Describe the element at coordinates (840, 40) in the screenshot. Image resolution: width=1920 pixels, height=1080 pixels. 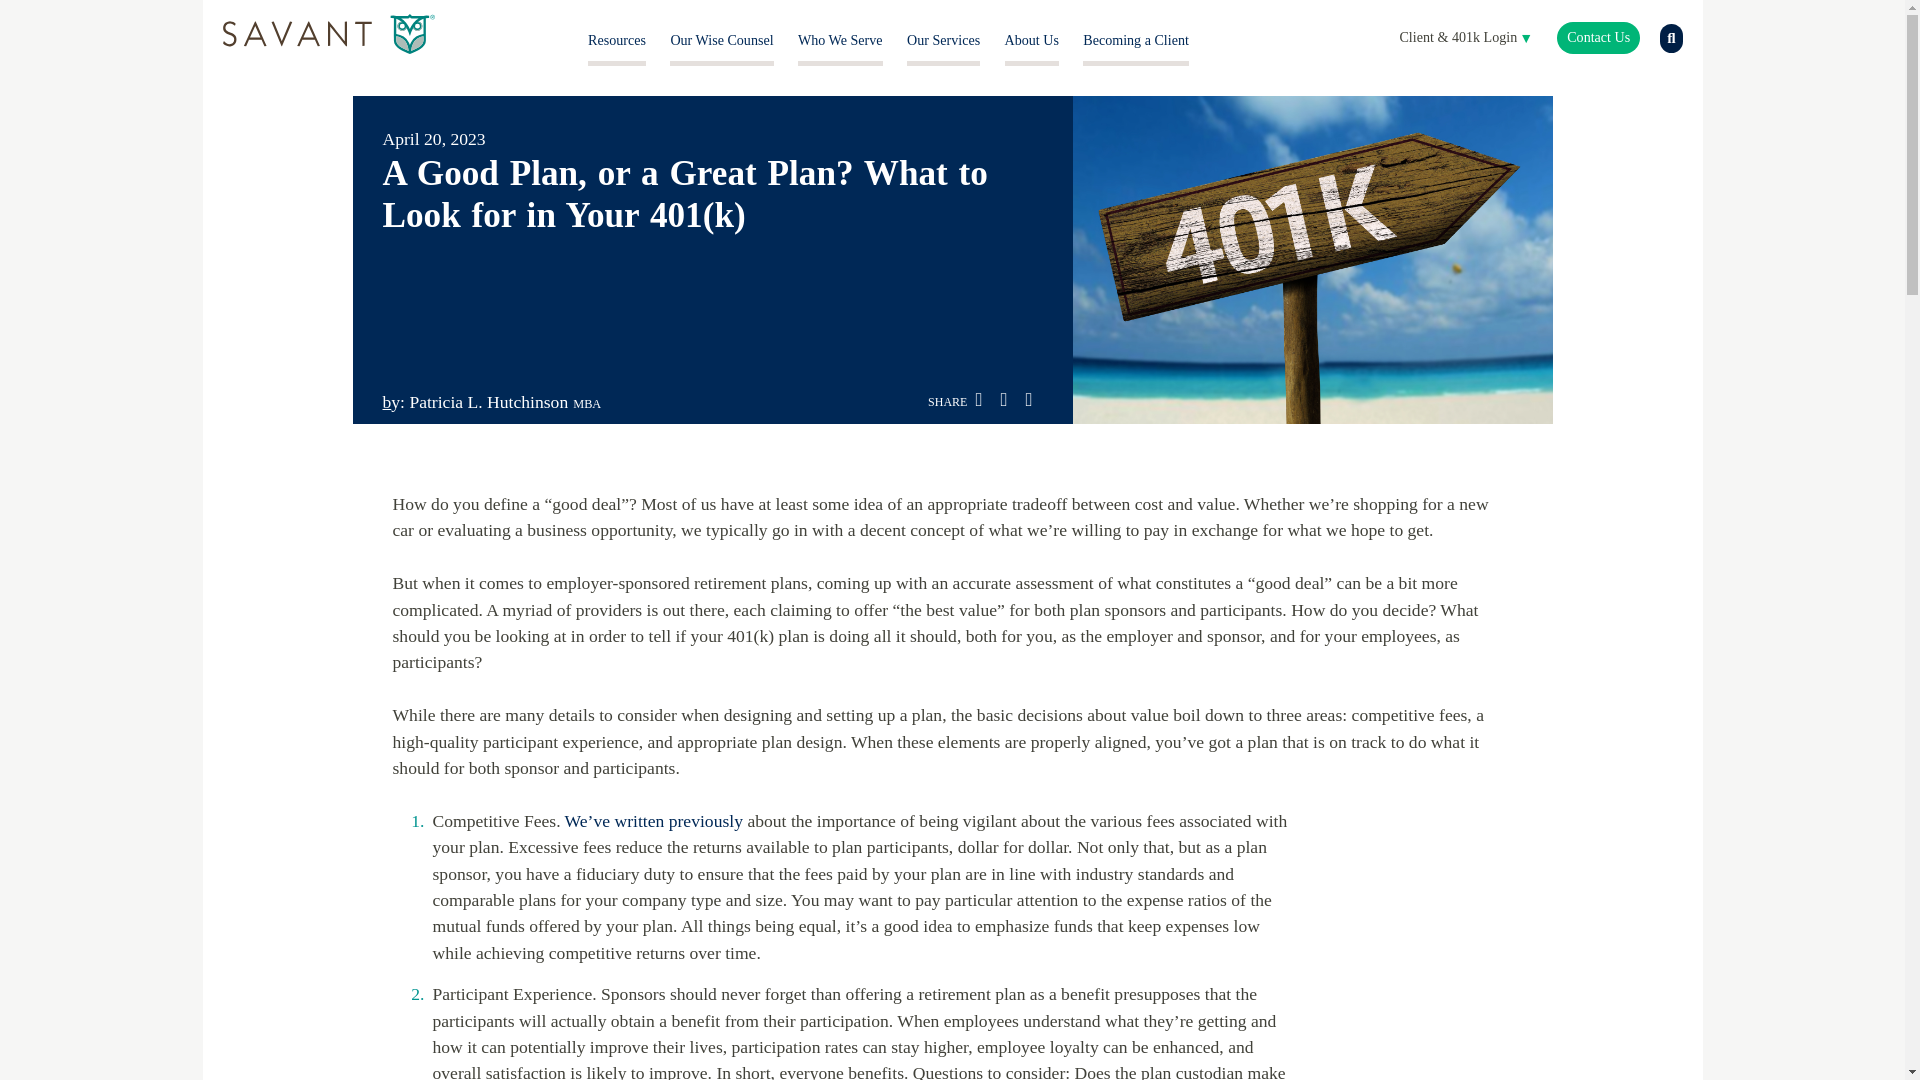
I see `Who We Serve` at that location.